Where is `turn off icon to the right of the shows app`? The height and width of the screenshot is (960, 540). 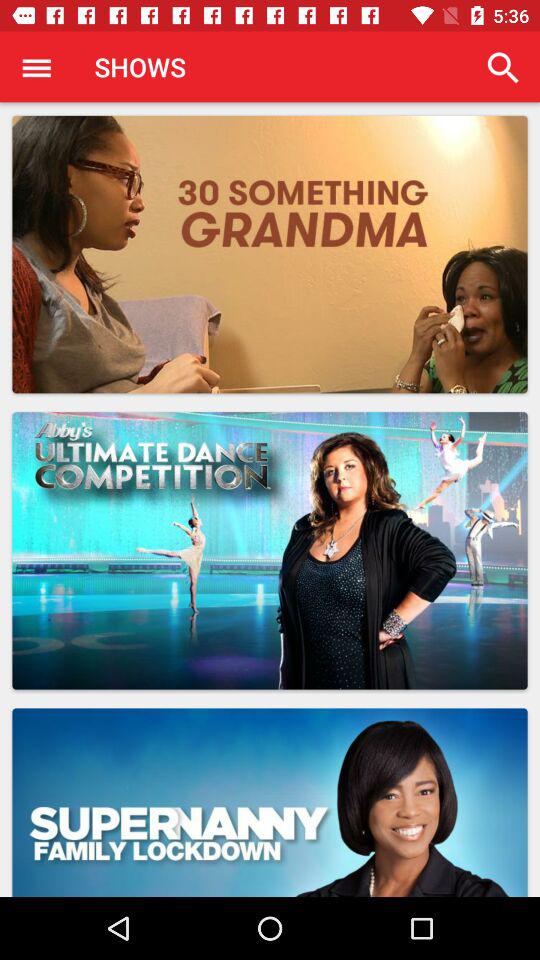 turn off icon to the right of the shows app is located at coordinates (503, 68).